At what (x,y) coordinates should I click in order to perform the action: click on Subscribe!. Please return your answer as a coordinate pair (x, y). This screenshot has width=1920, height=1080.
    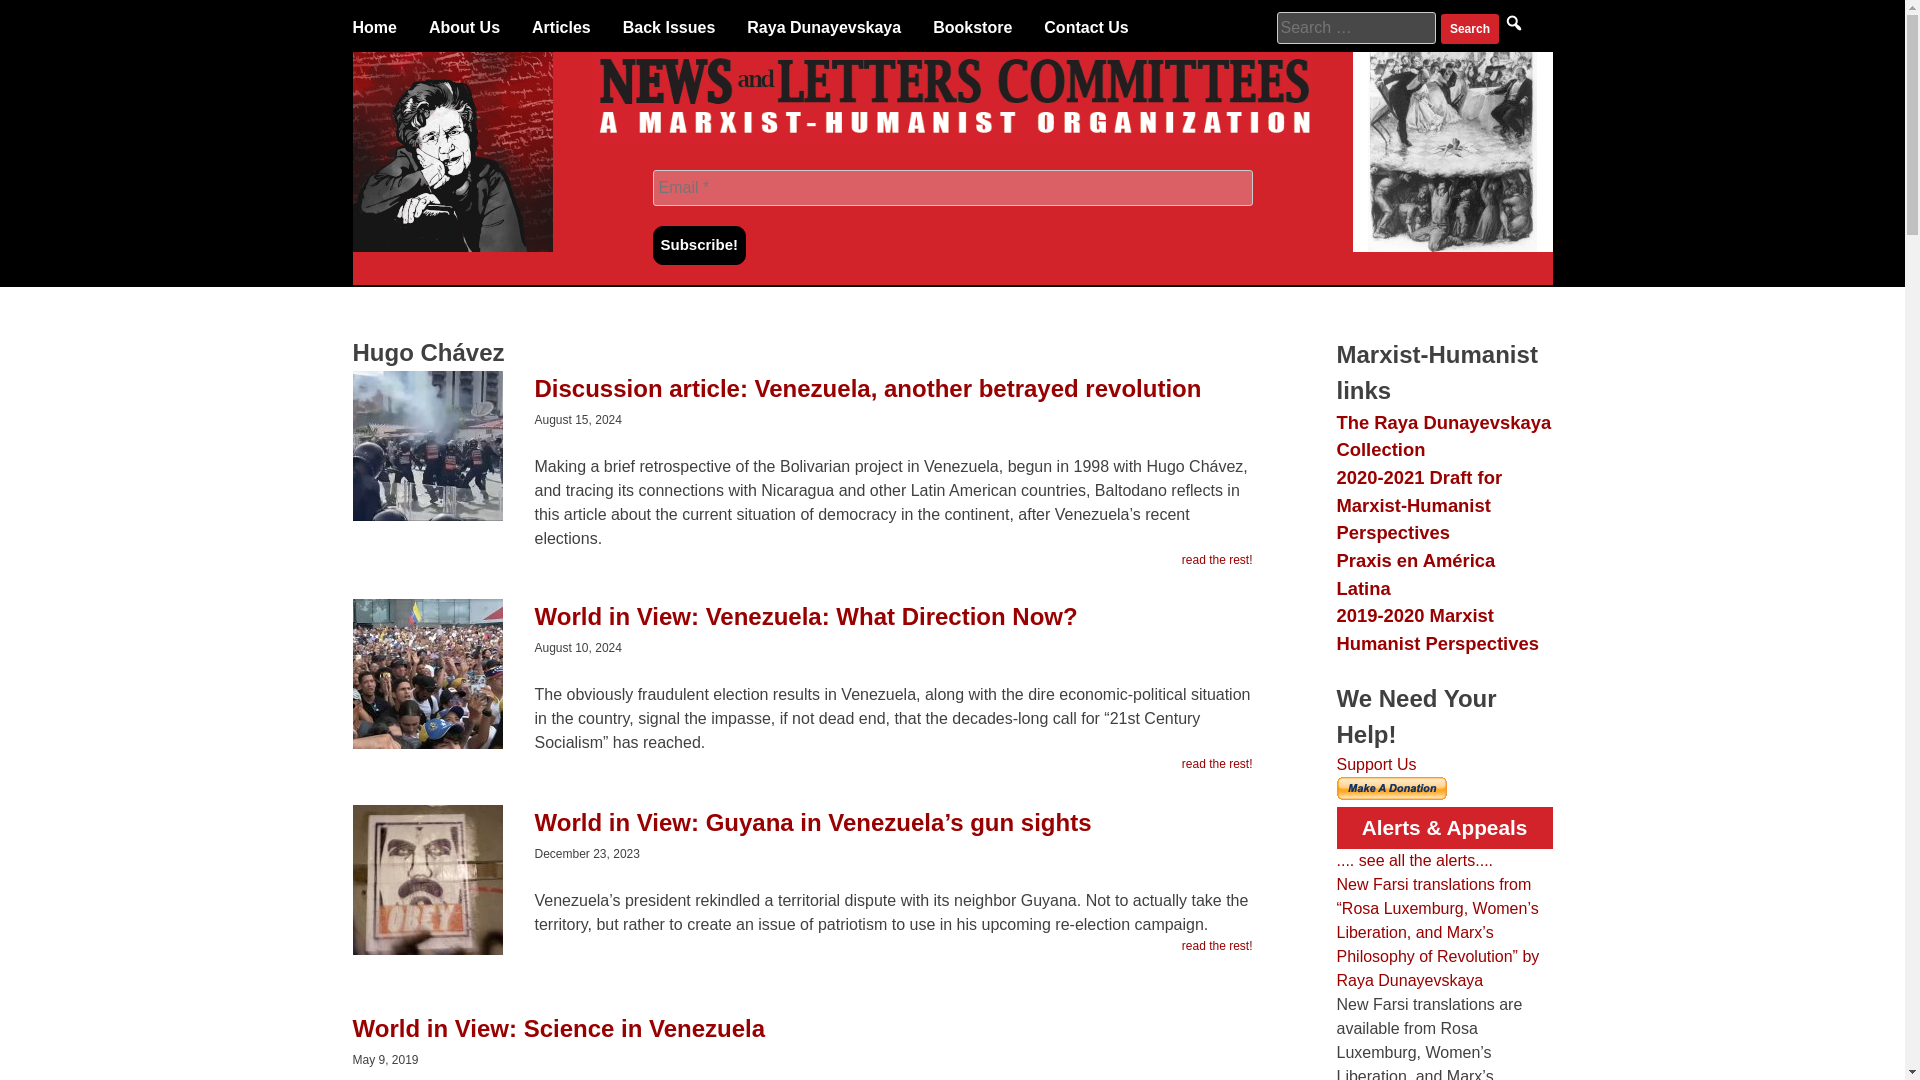
    Looking at the image, I should click on (699, 244).